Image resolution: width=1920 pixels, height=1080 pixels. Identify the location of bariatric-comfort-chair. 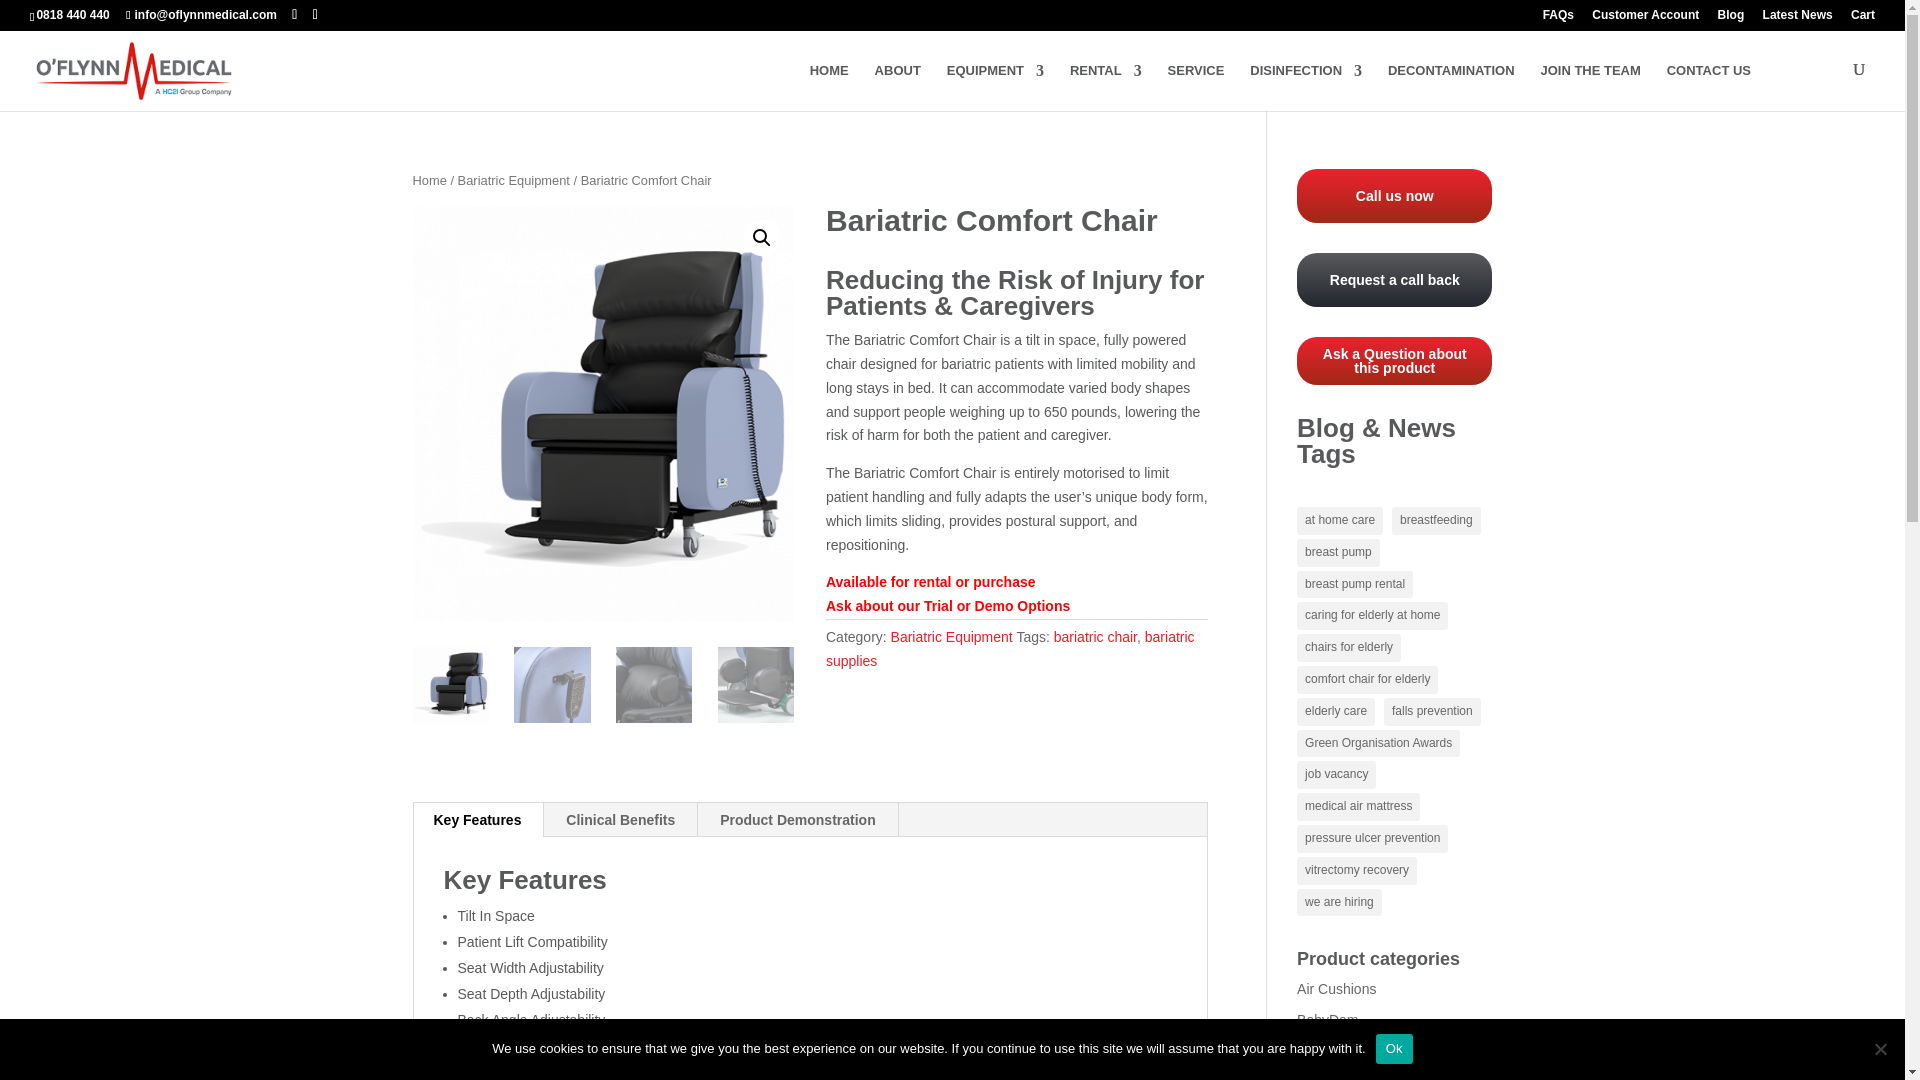
(603, 414).